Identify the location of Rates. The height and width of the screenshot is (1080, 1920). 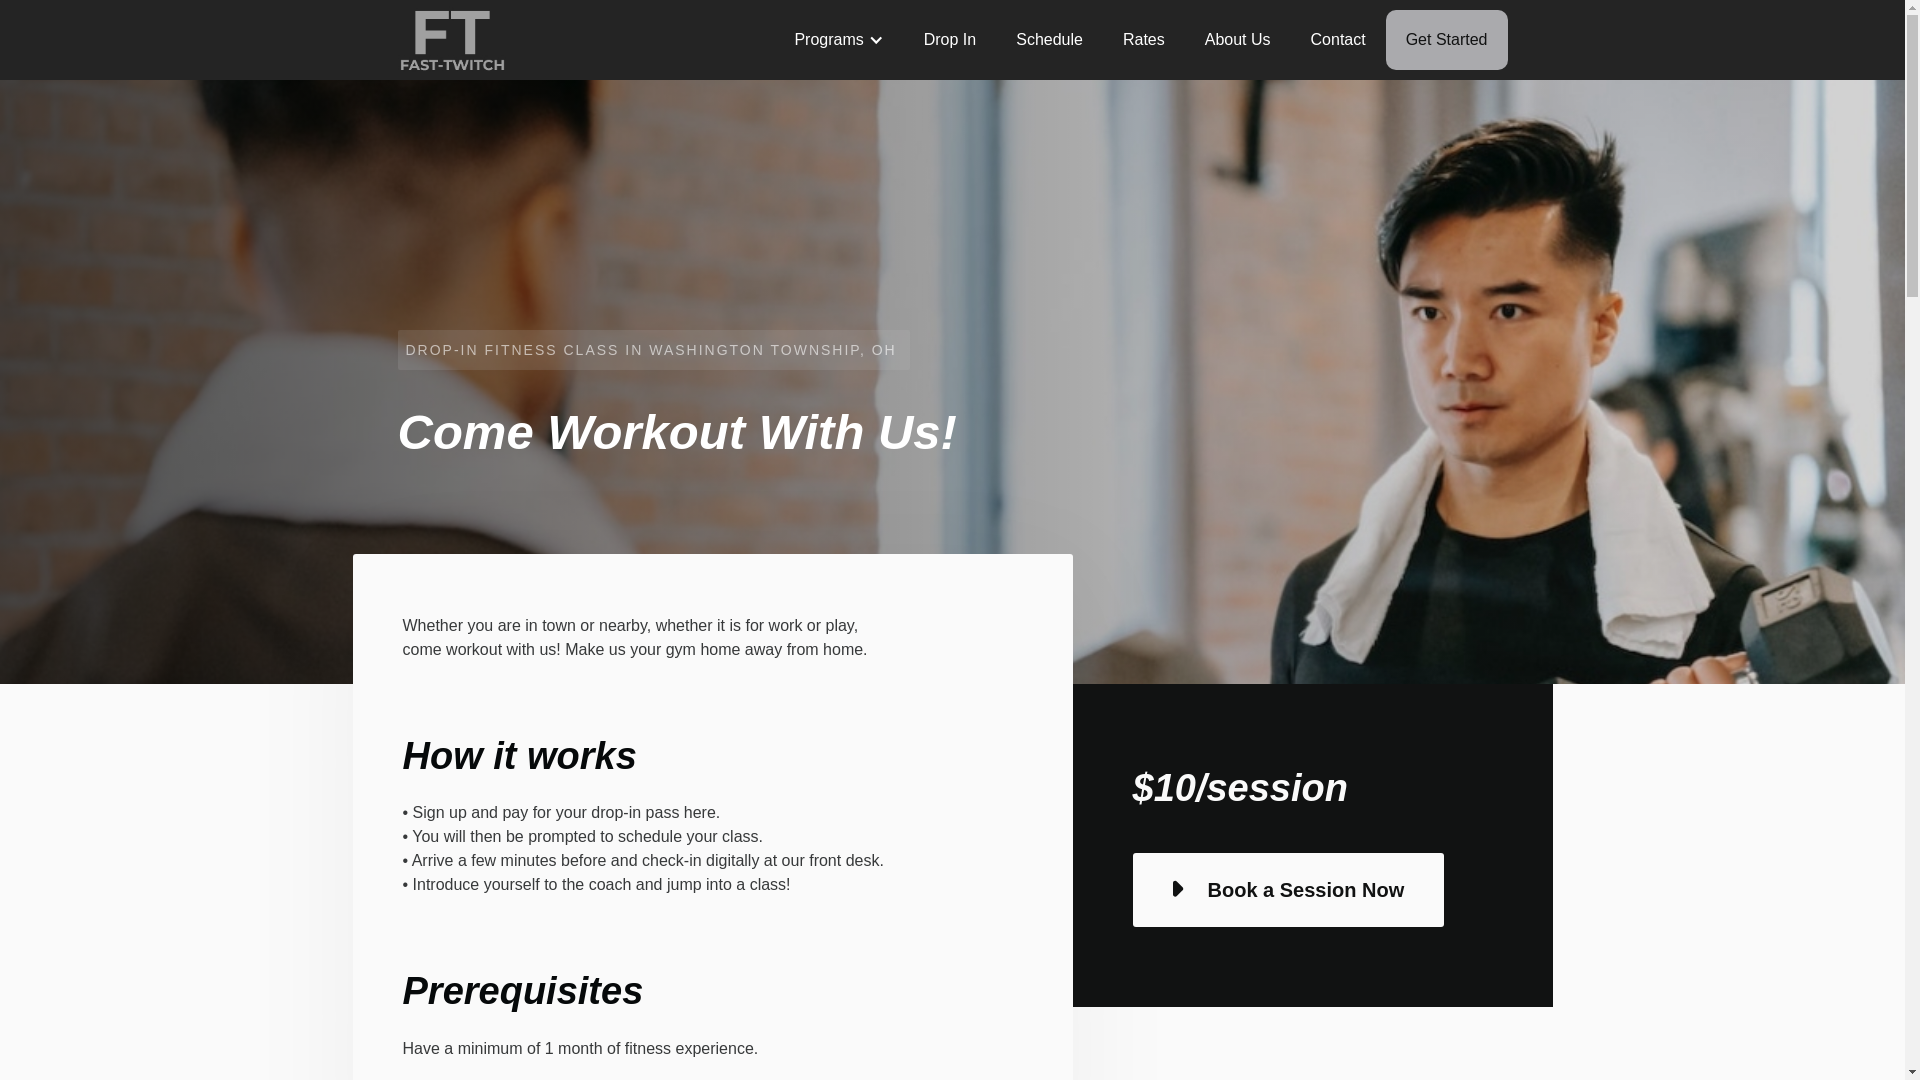
(1143, 40).